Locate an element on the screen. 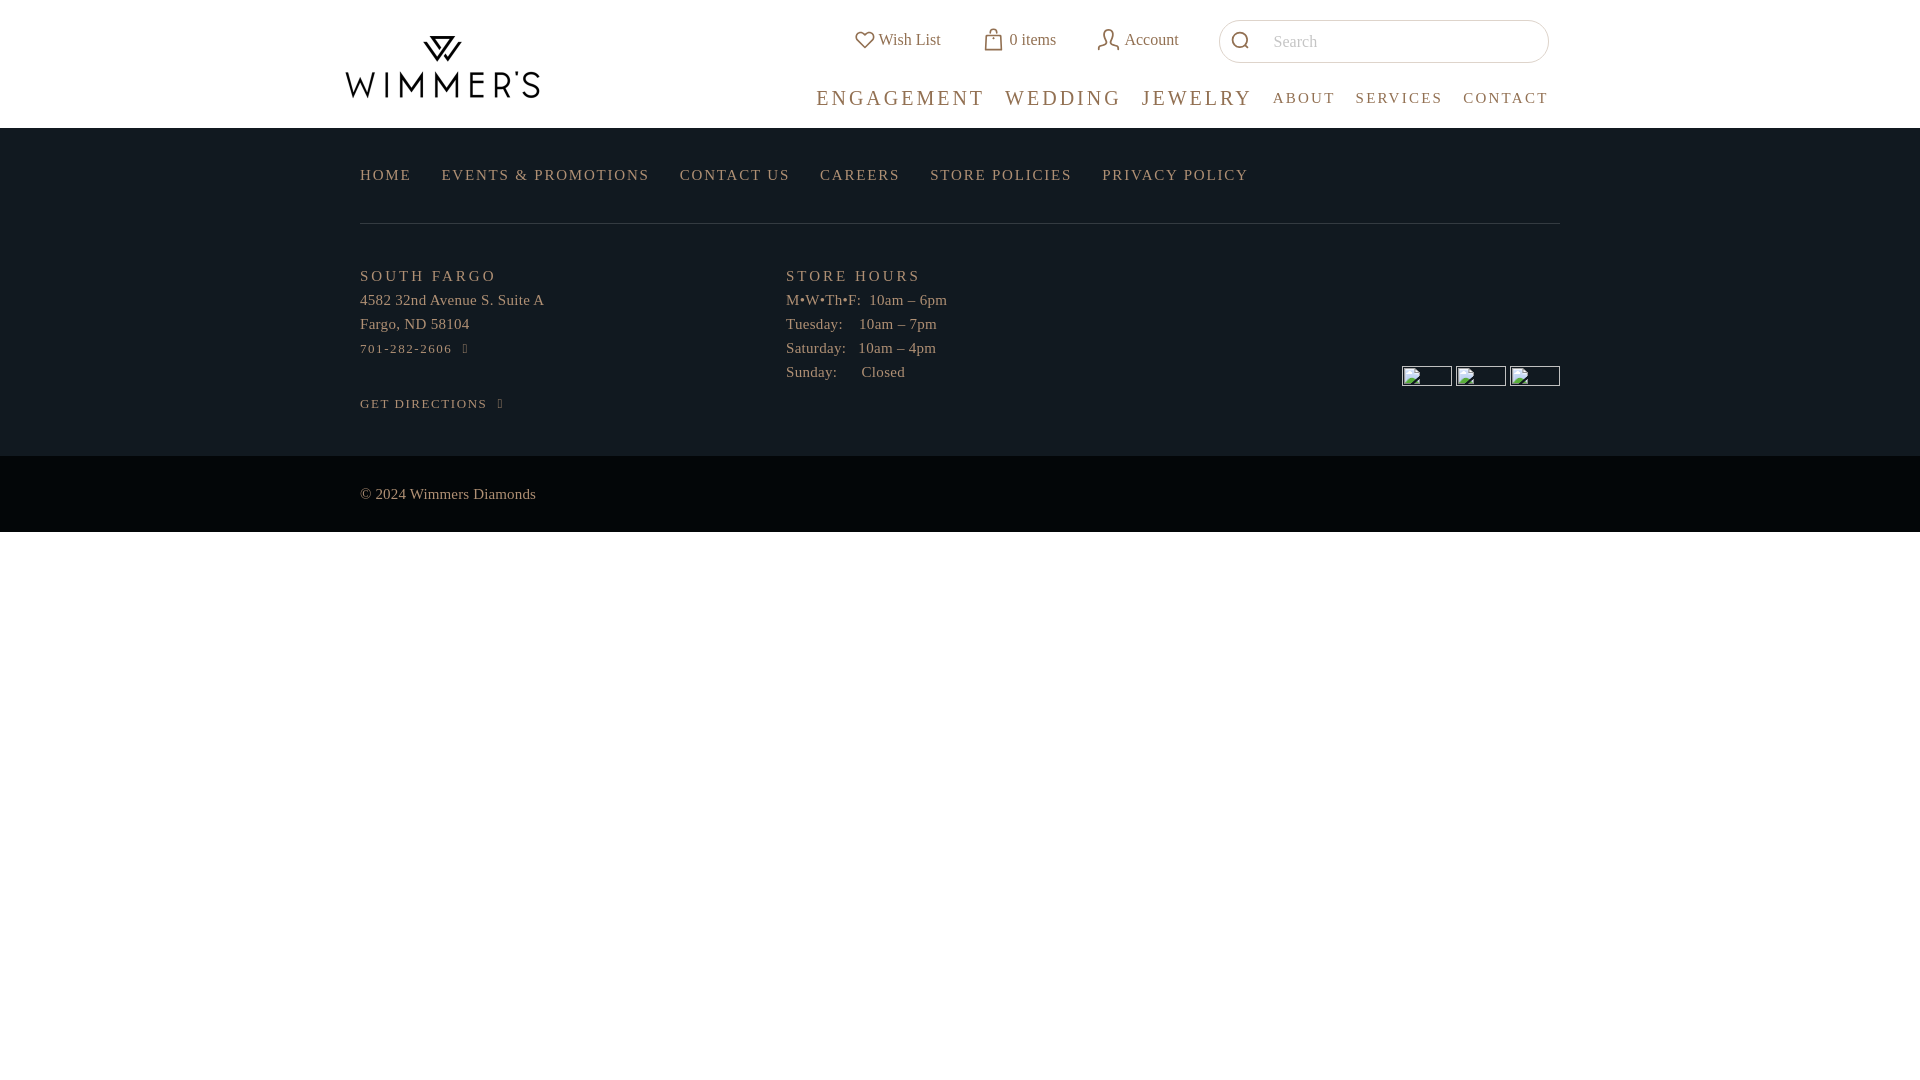  CONTACT US is located at coordinates (734, 174).